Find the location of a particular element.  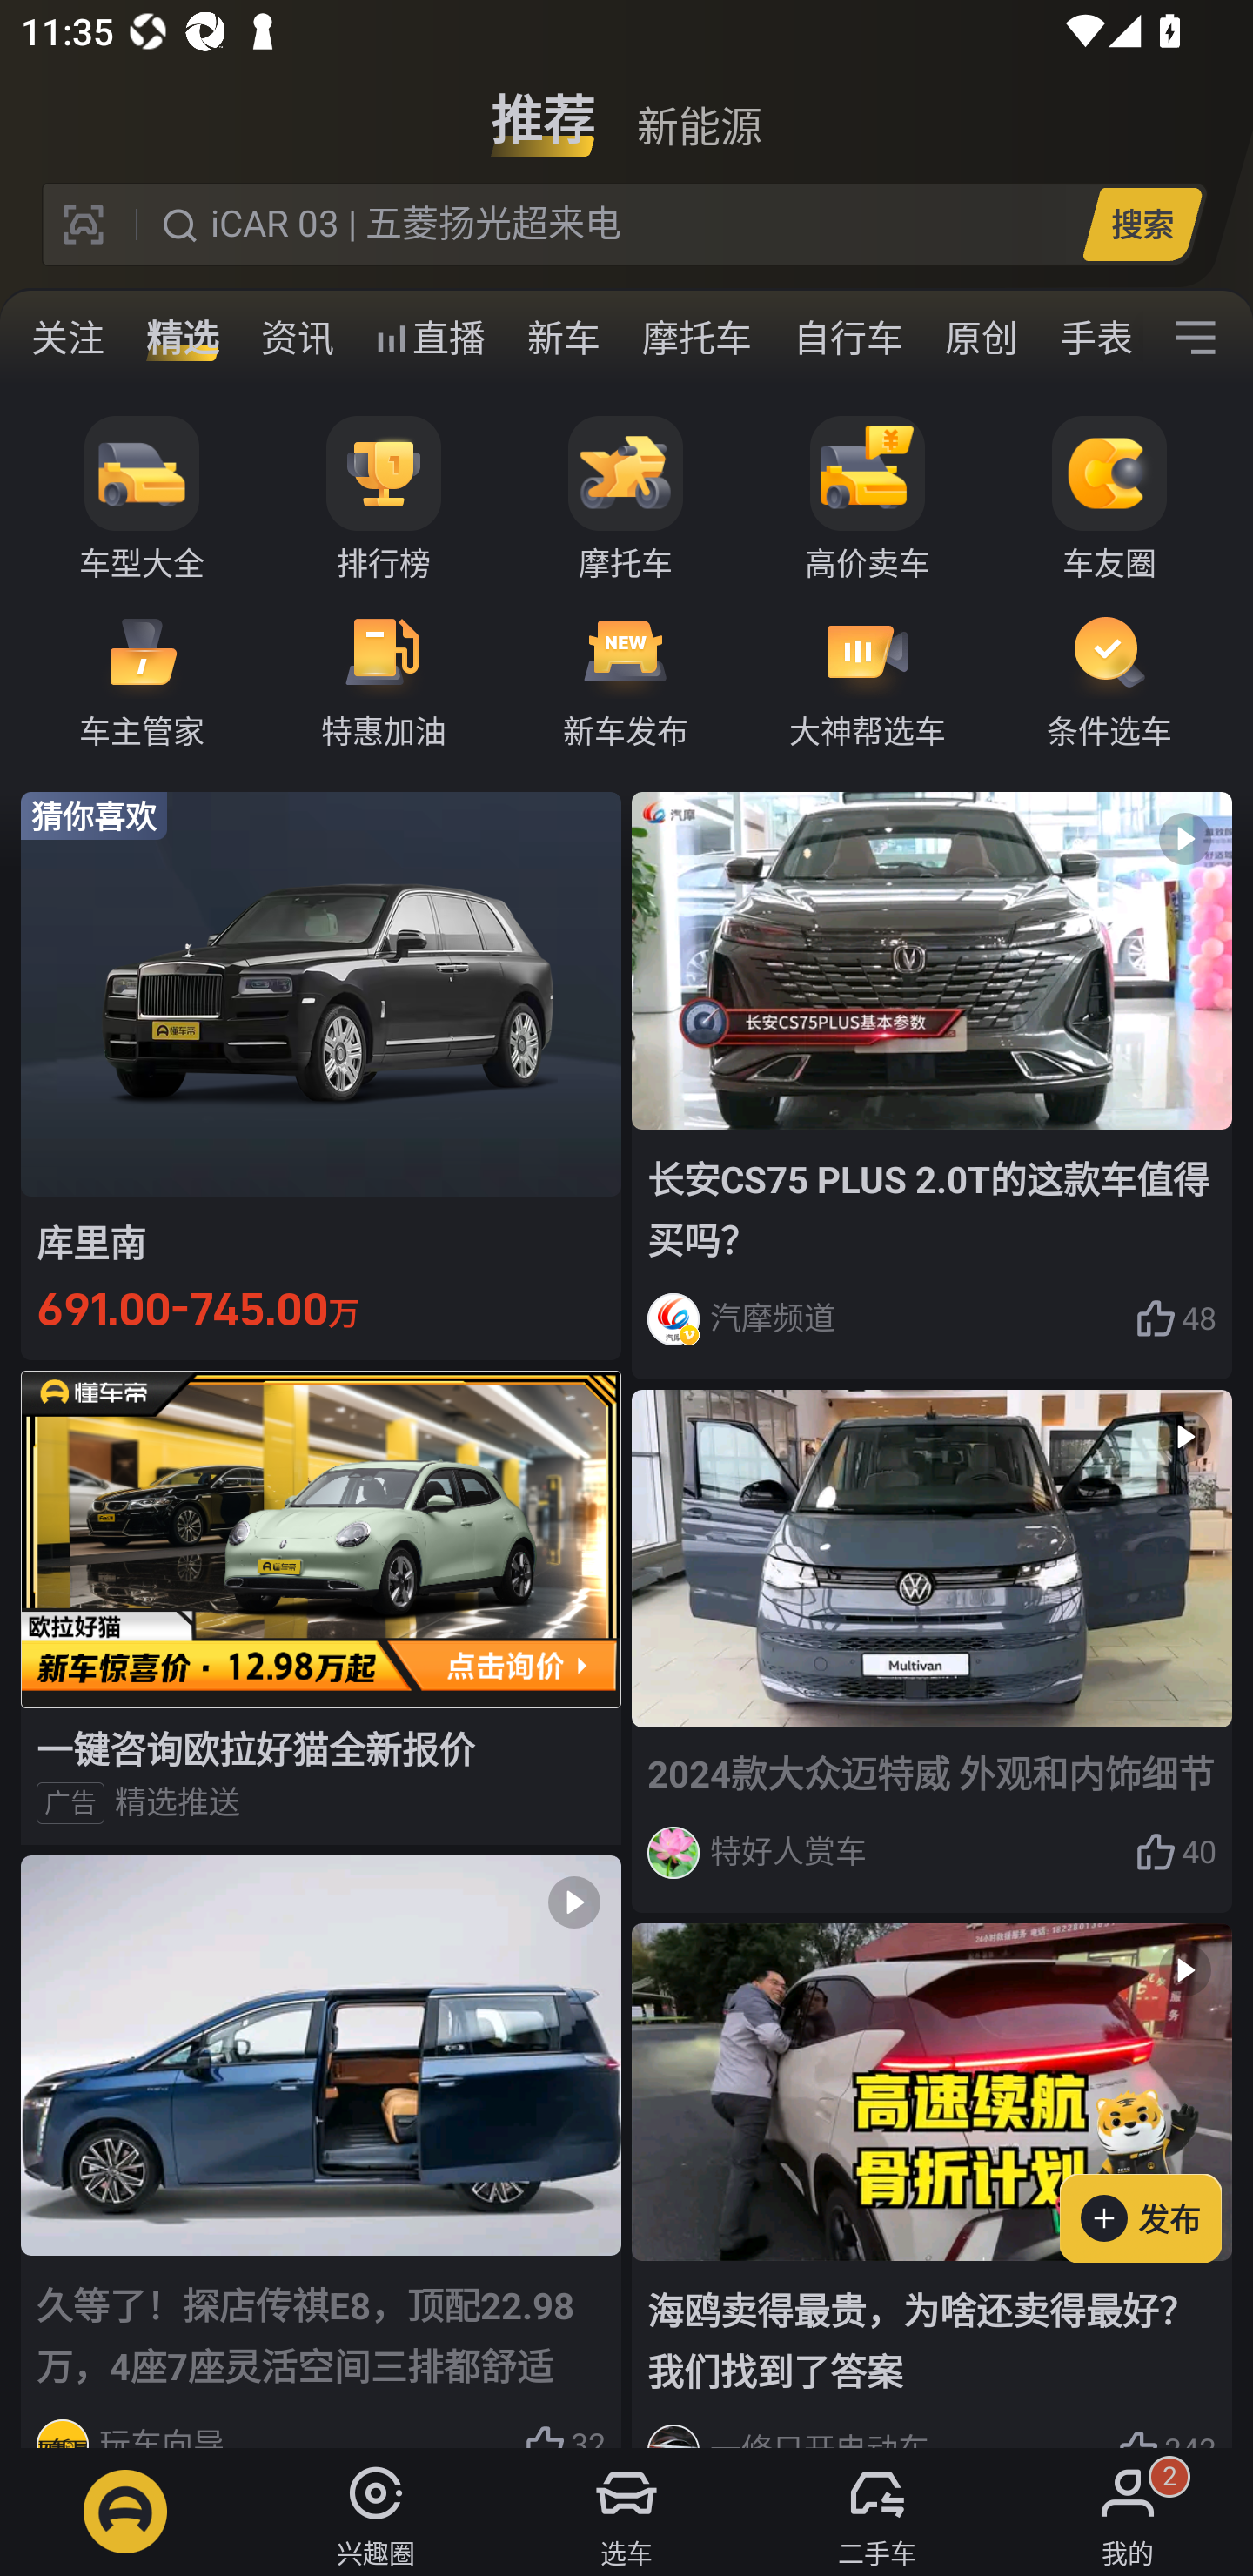

手表 is located at coordinates (1090, 338).